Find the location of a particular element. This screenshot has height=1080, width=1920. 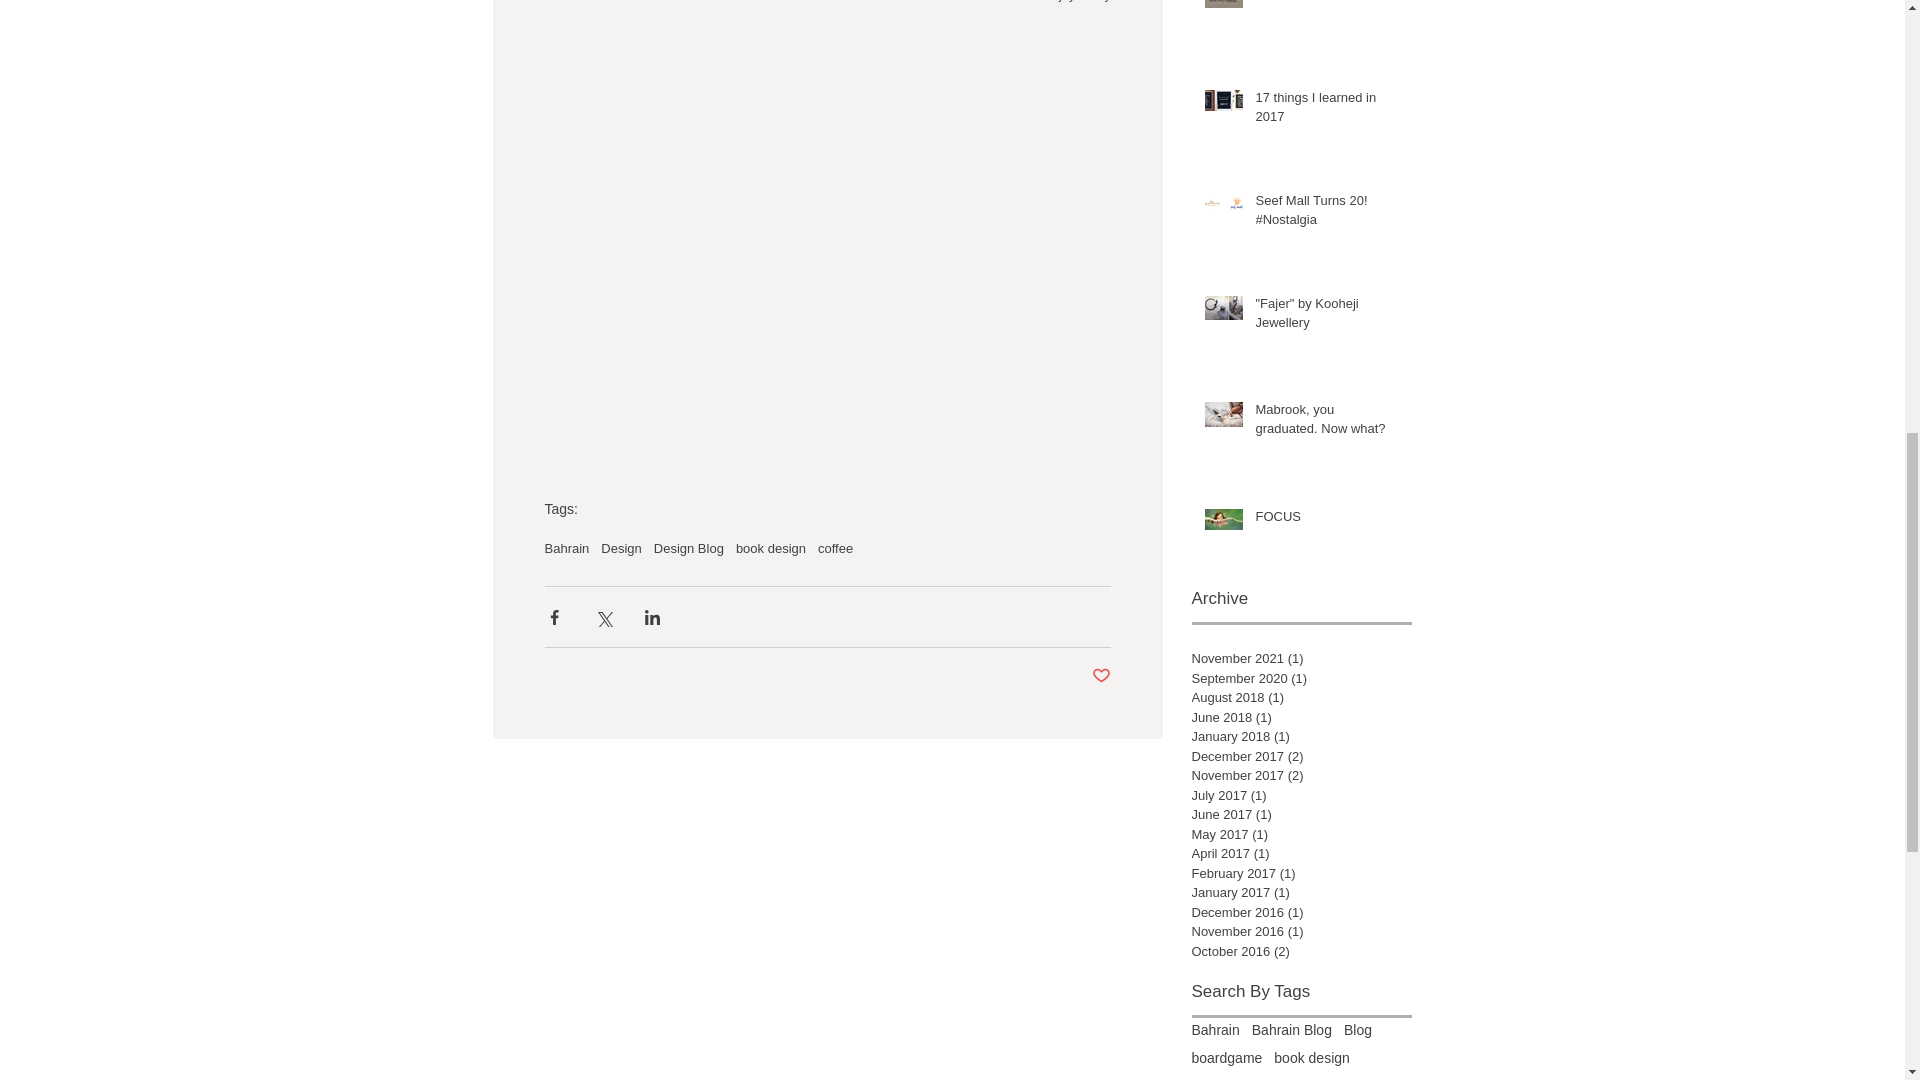

"Fajer" by Kooheji Jewellery is located at coordinates (1327, 316).